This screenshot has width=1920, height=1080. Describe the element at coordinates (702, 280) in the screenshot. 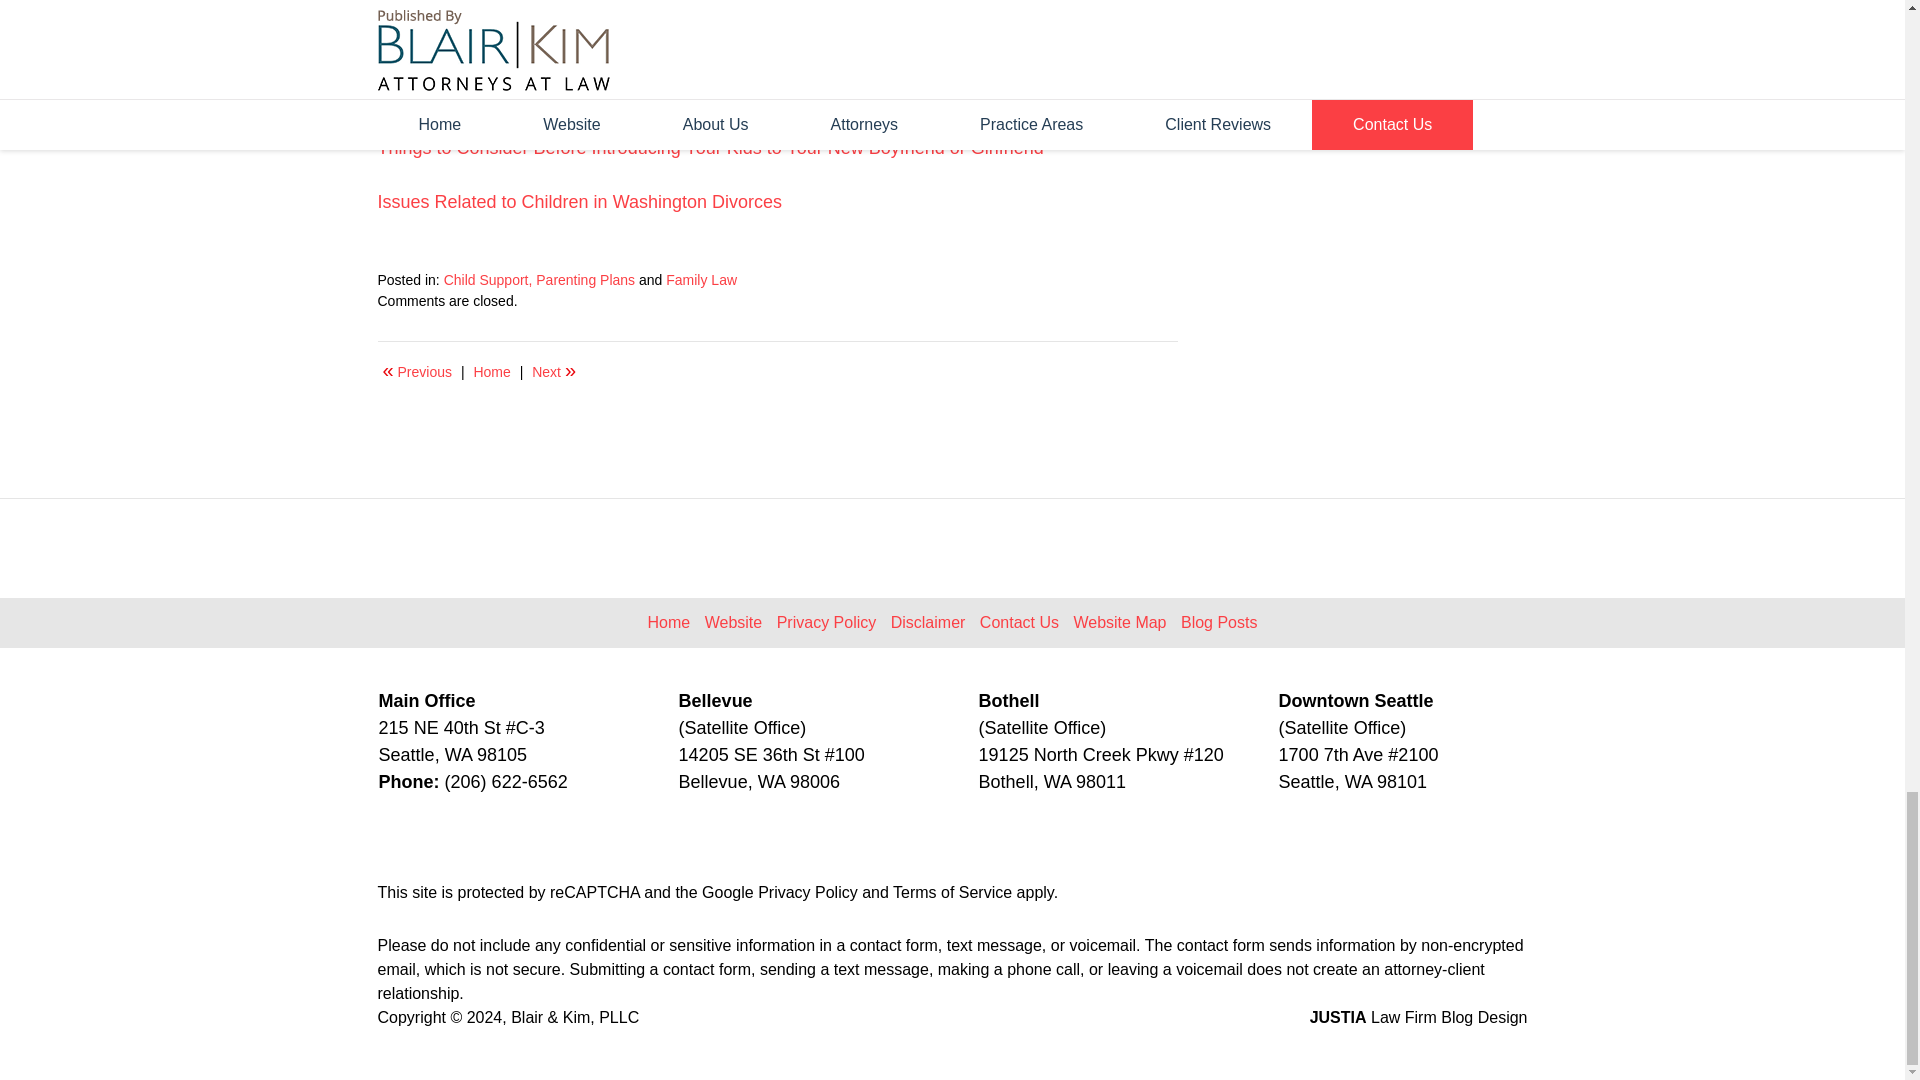

I see `View all posts in Family Law` at that location.